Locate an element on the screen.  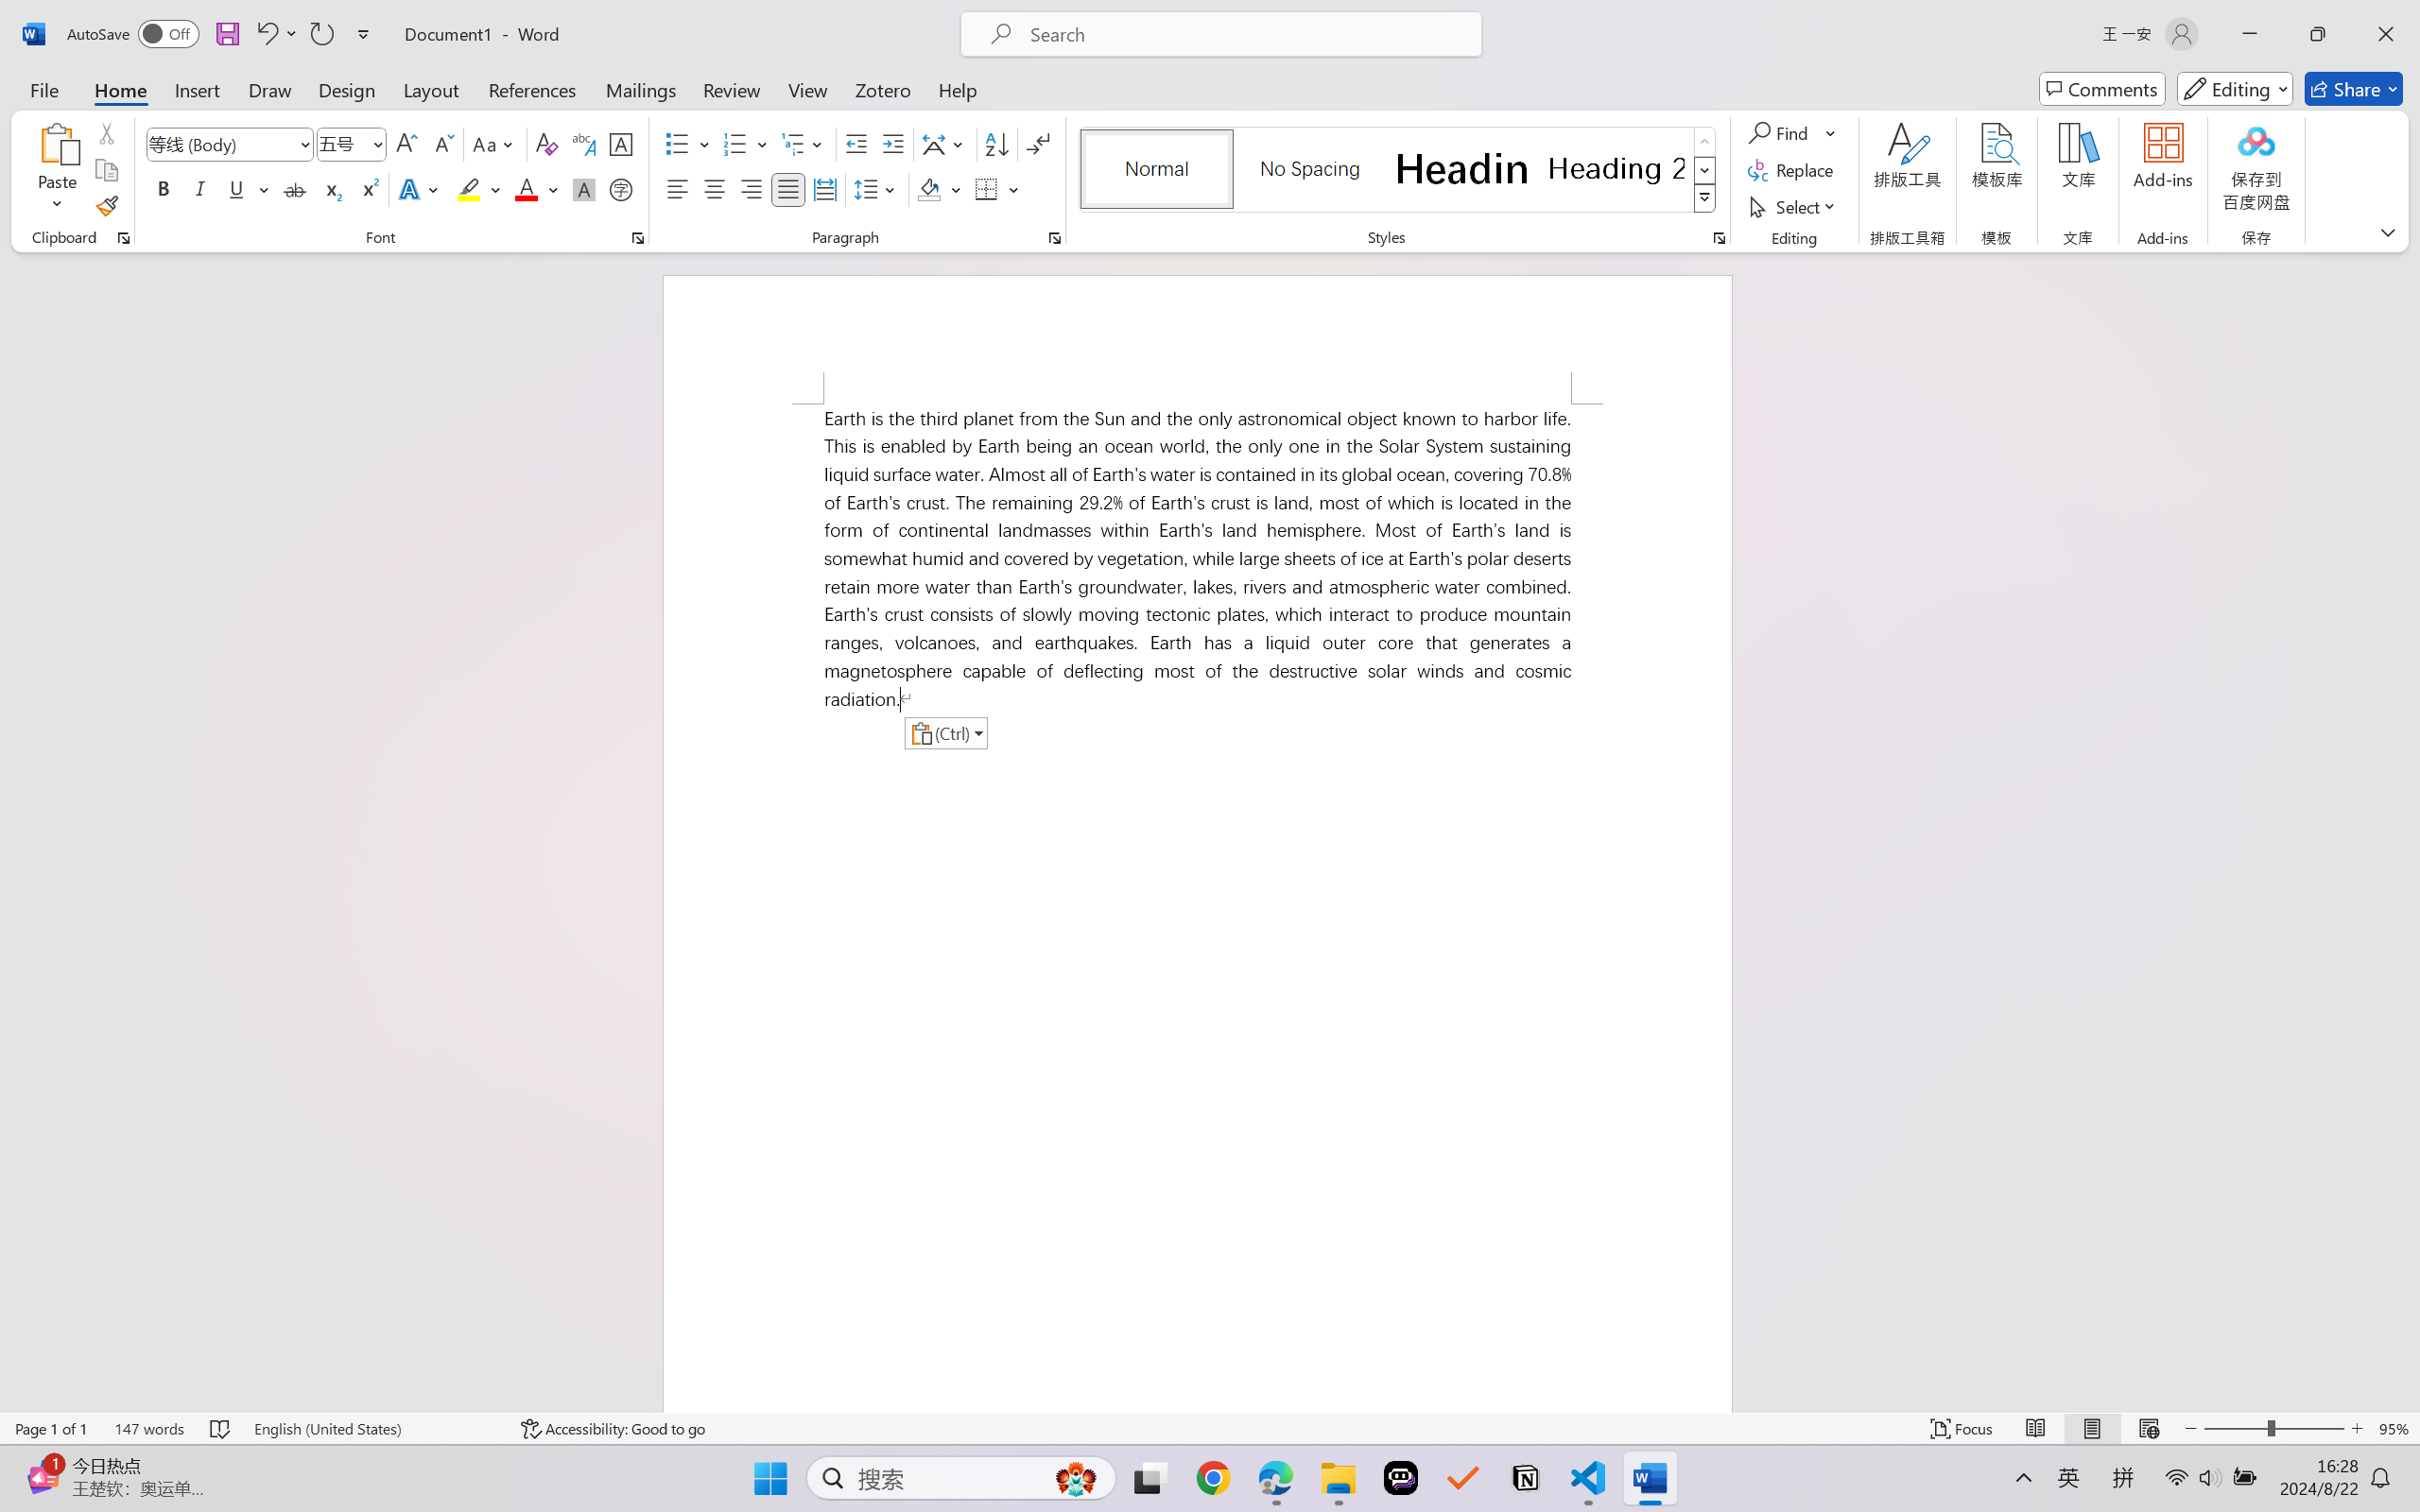
Subscript is located at coordinates (331, 189).